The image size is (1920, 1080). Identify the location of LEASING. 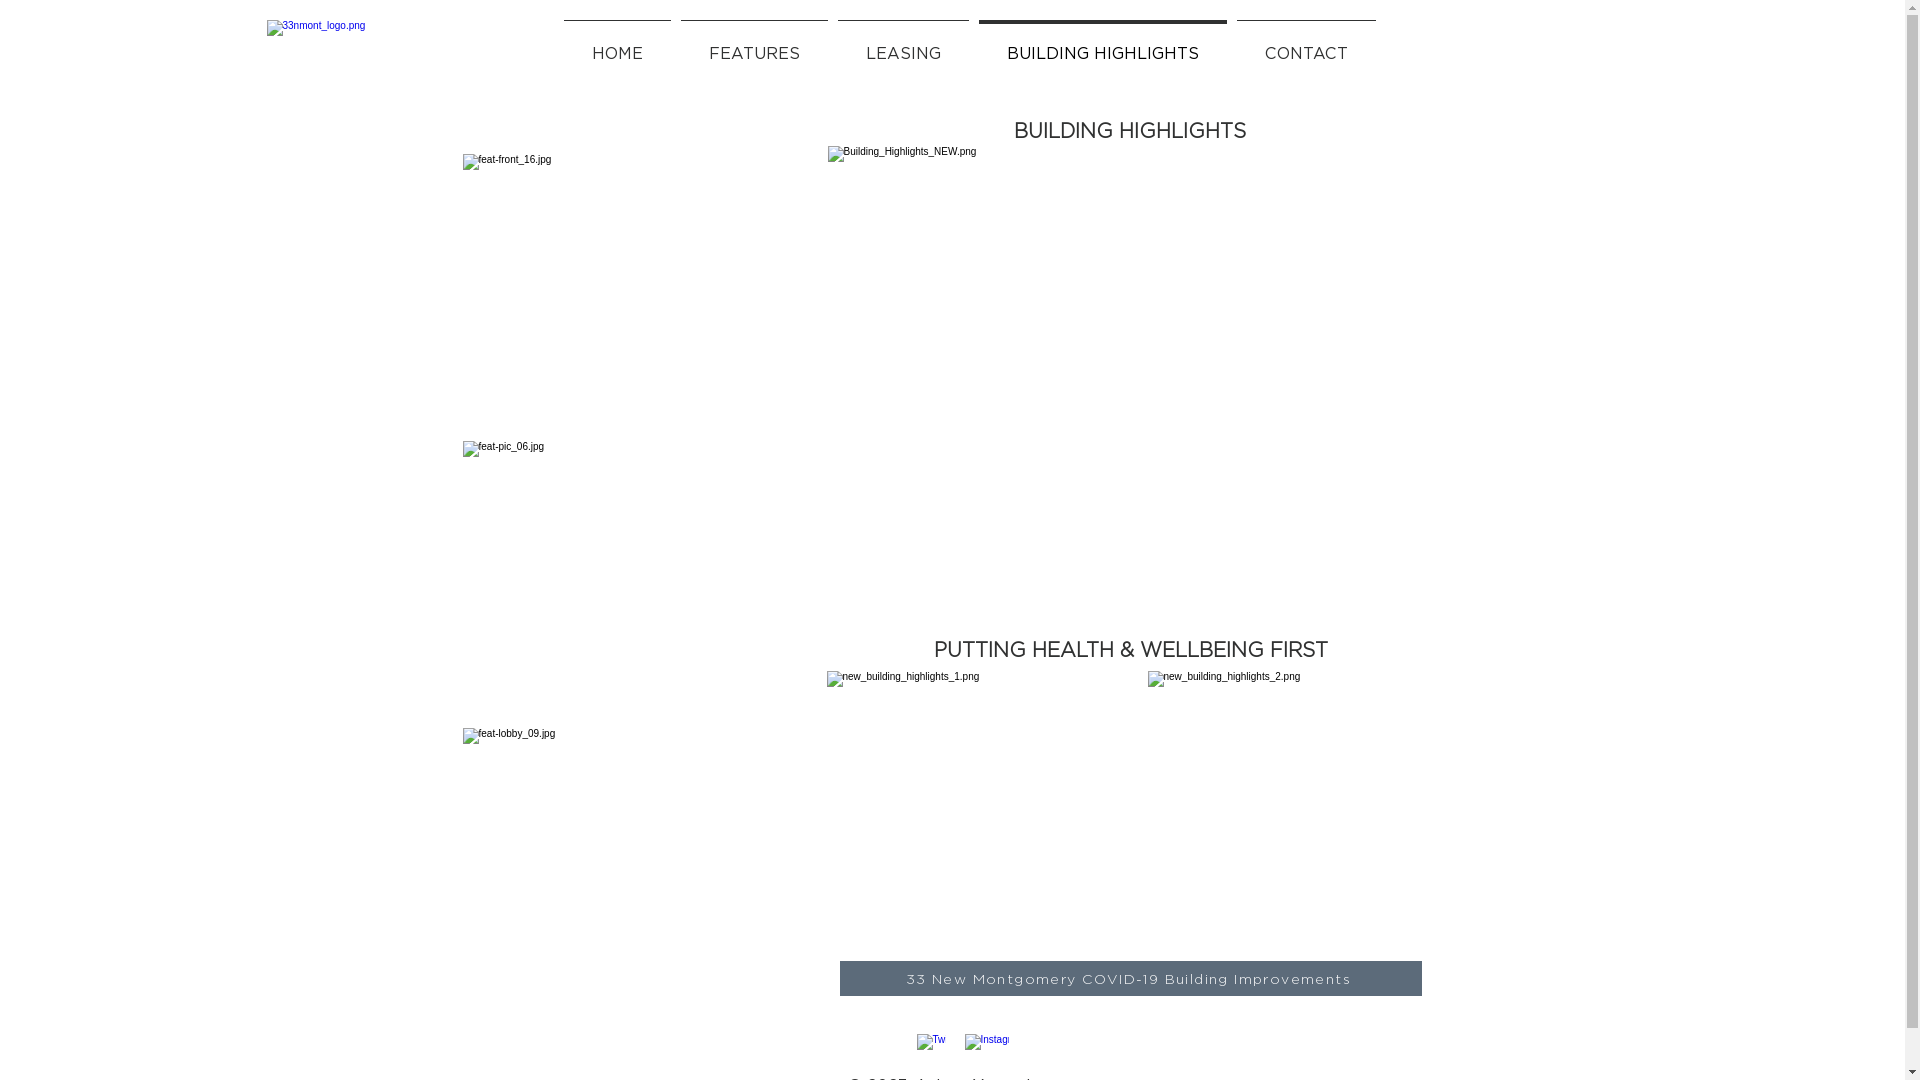
(902, 45).